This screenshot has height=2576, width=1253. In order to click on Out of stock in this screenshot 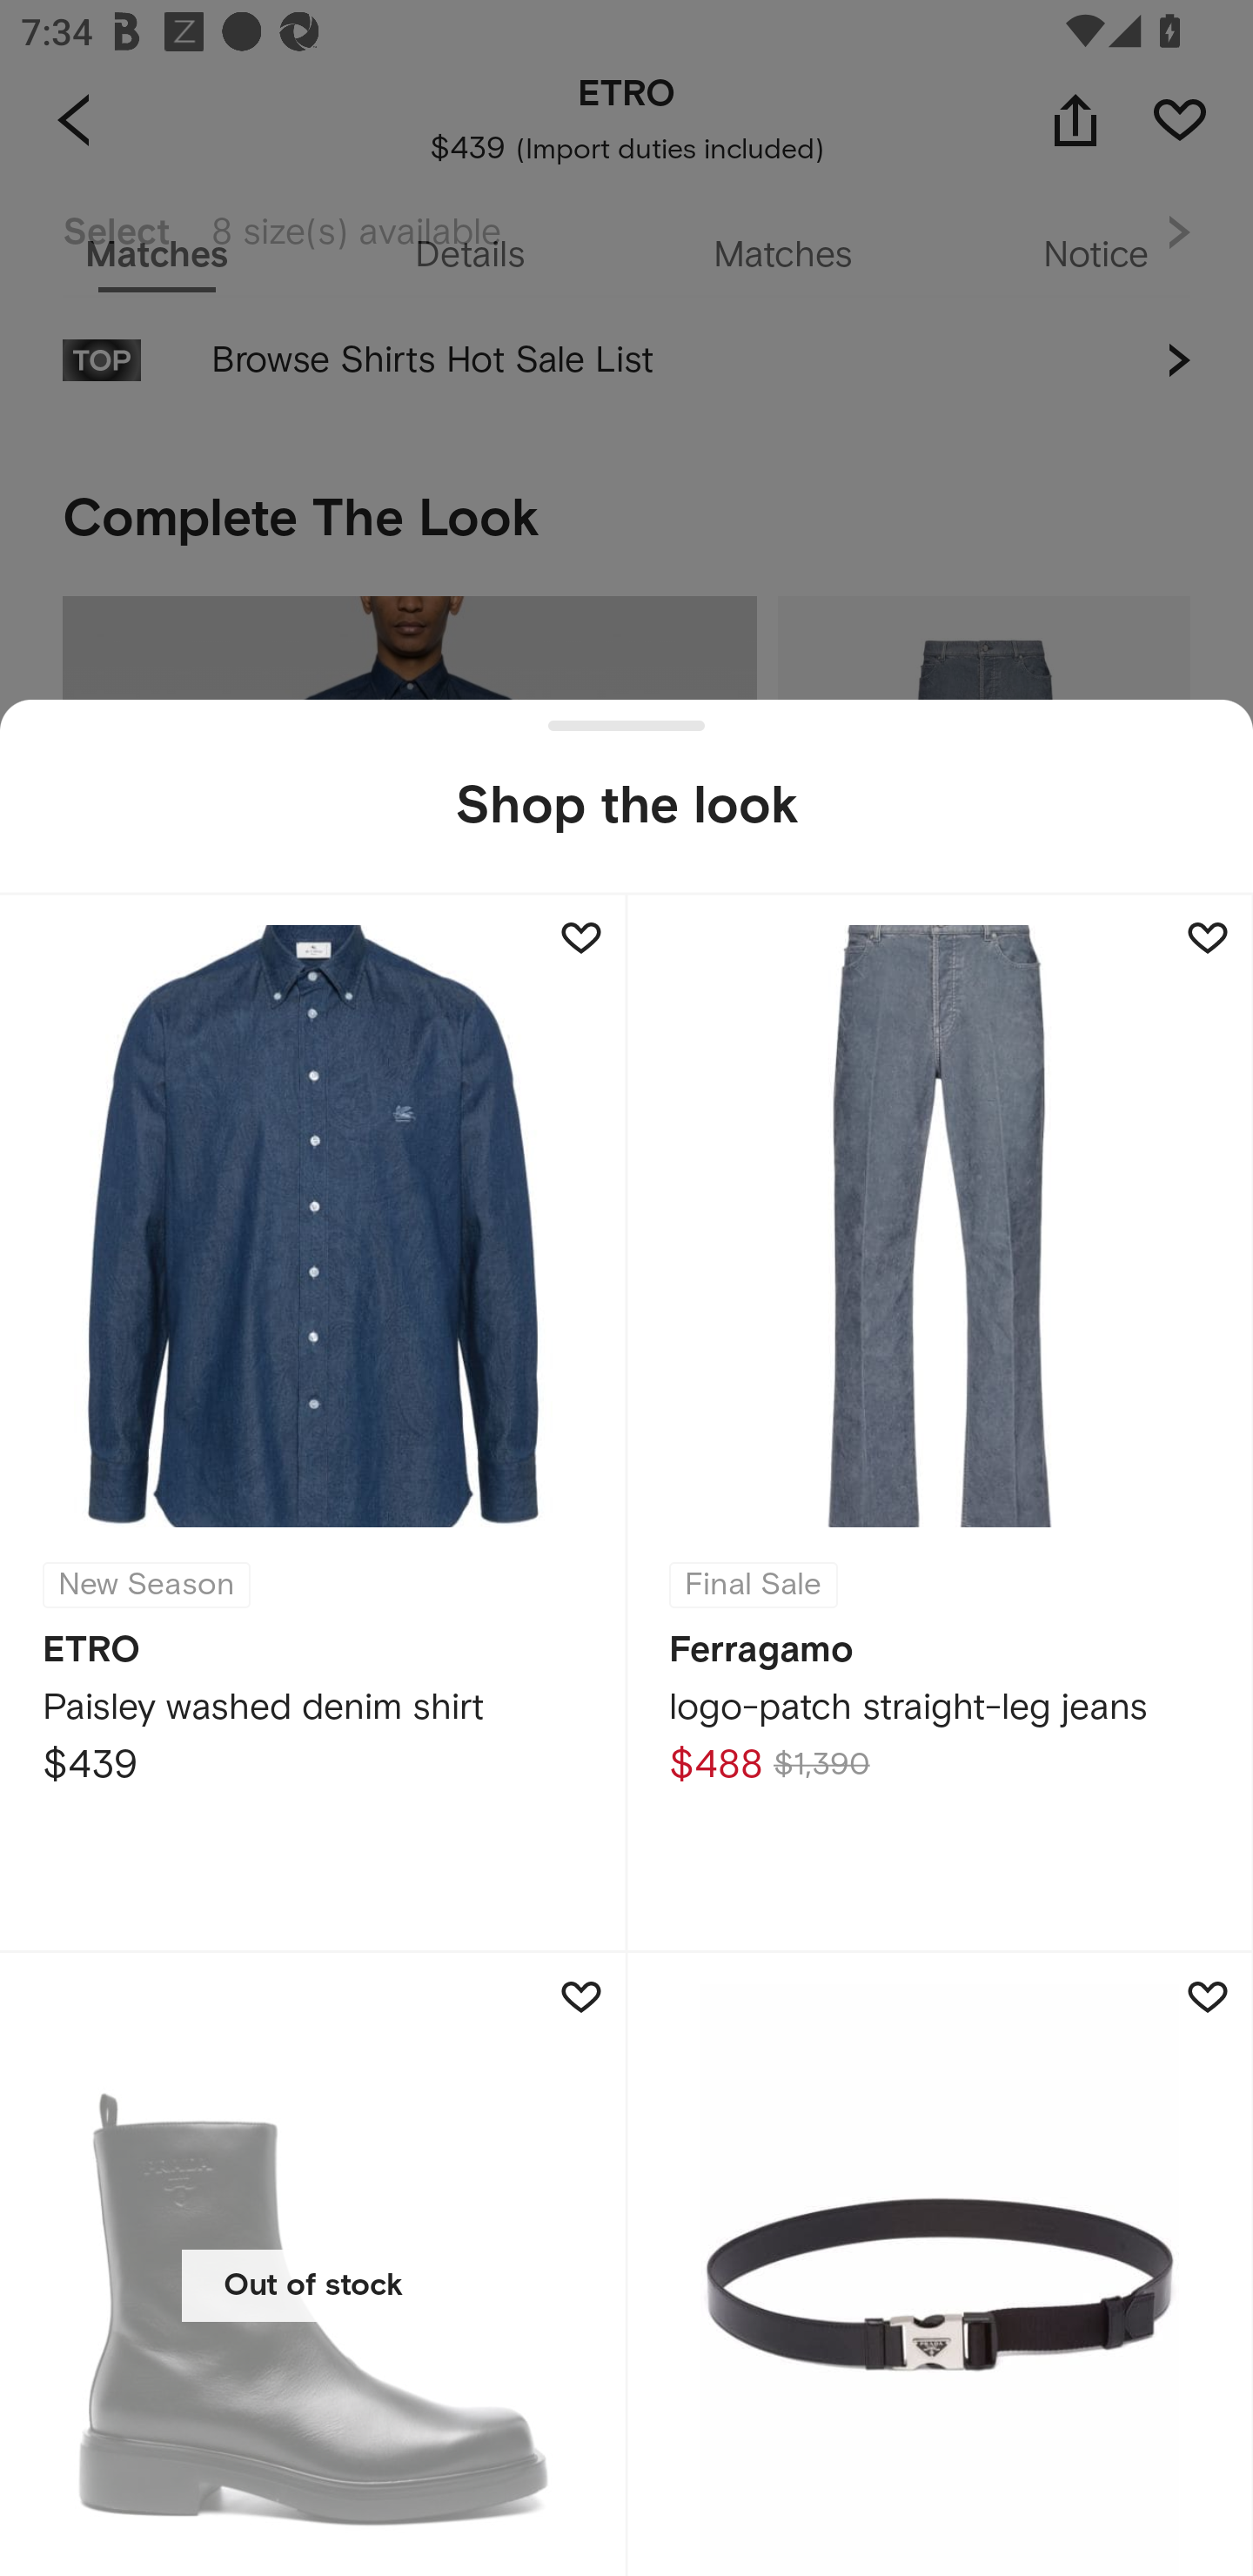, I will do `click(313, 2264)`.